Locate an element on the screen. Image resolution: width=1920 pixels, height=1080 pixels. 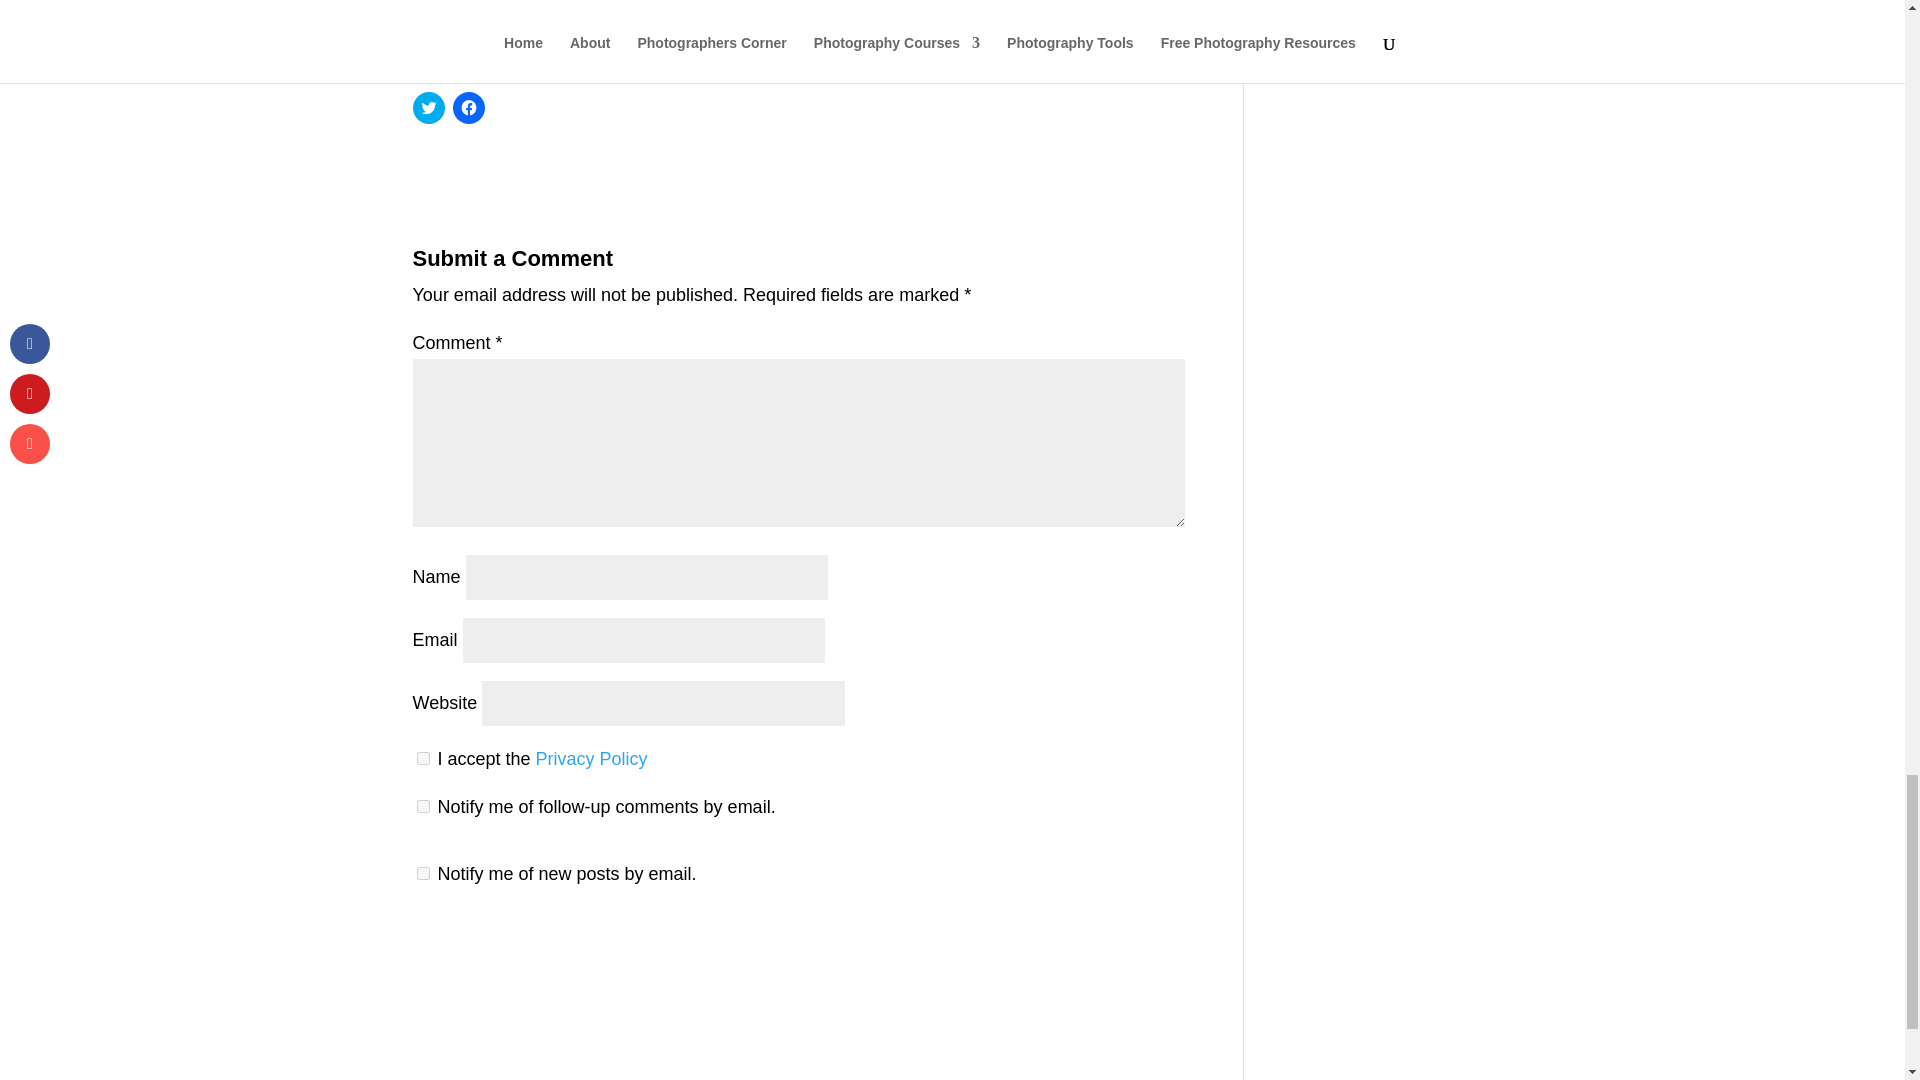
Submit Comment is located at coordinates (1085, 950).